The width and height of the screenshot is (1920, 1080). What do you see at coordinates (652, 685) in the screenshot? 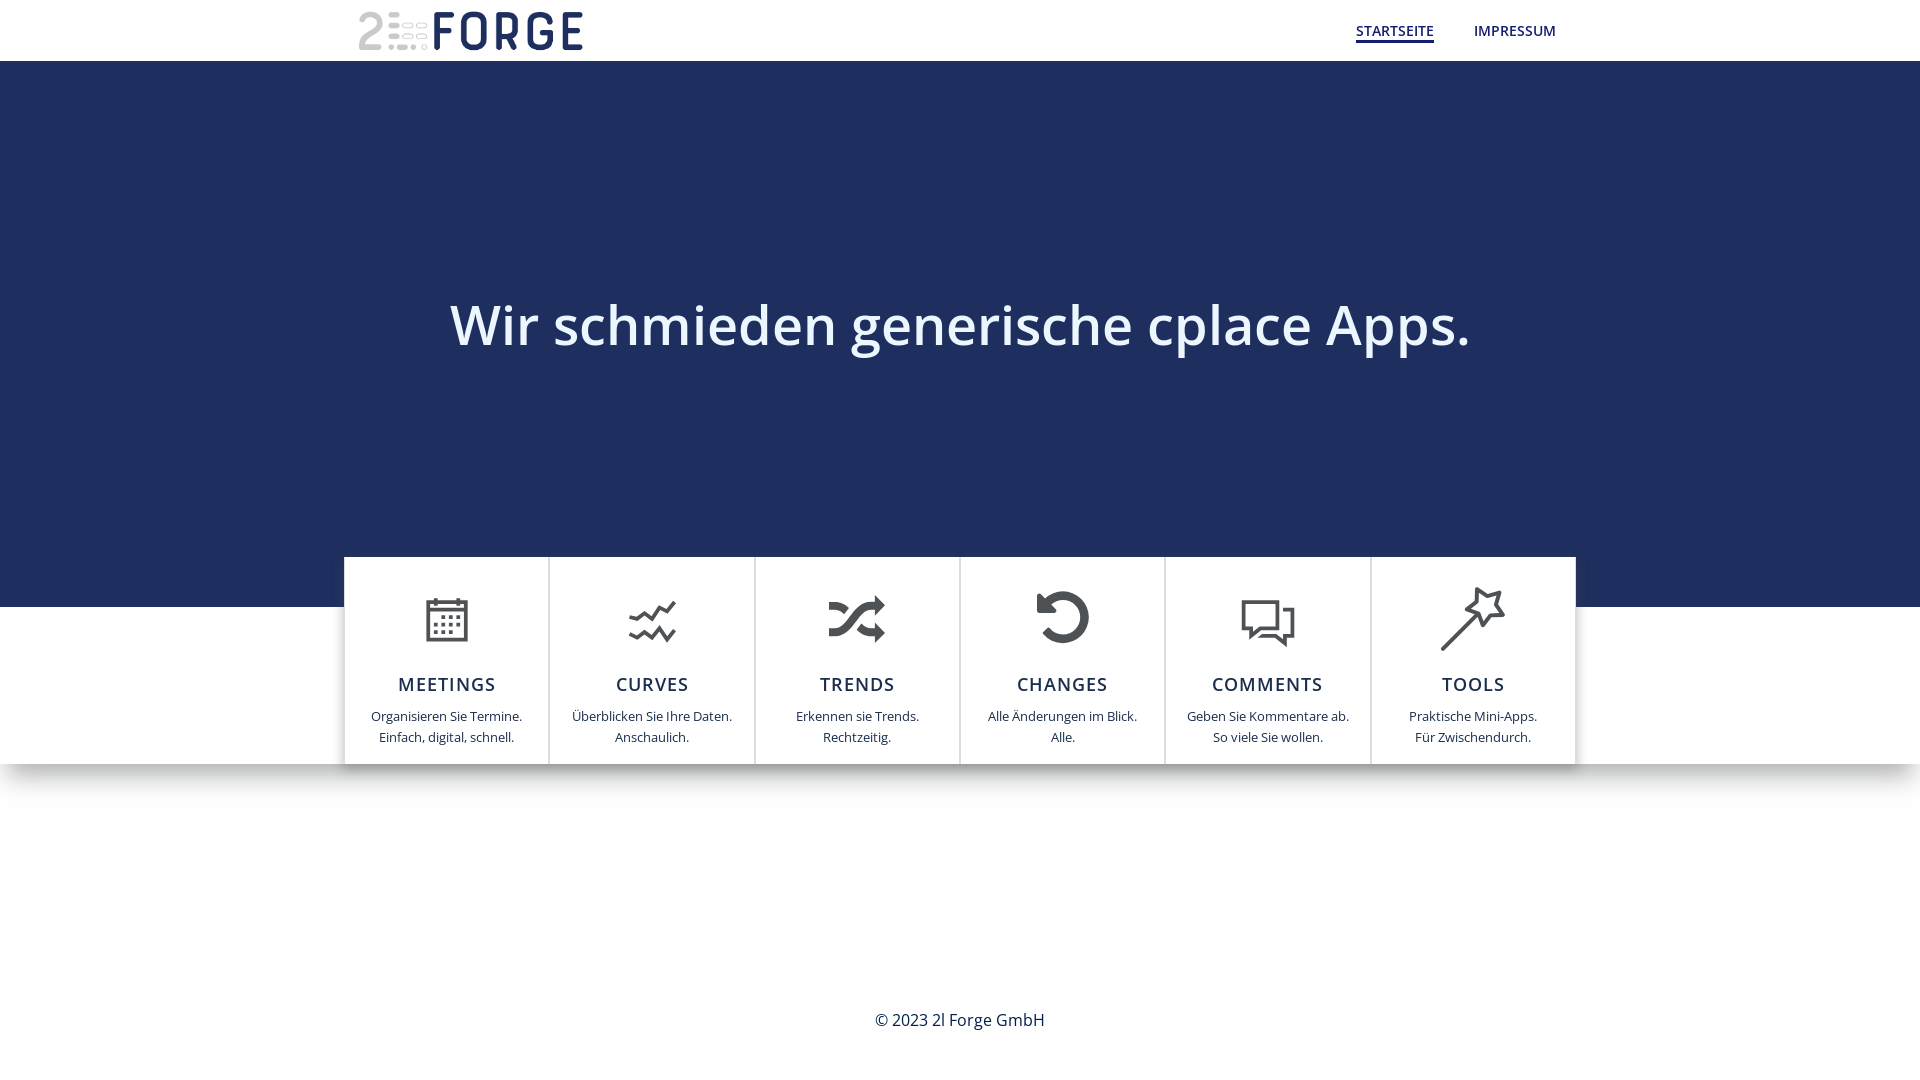
I see `CURVES` at bounding box center [652, 685].